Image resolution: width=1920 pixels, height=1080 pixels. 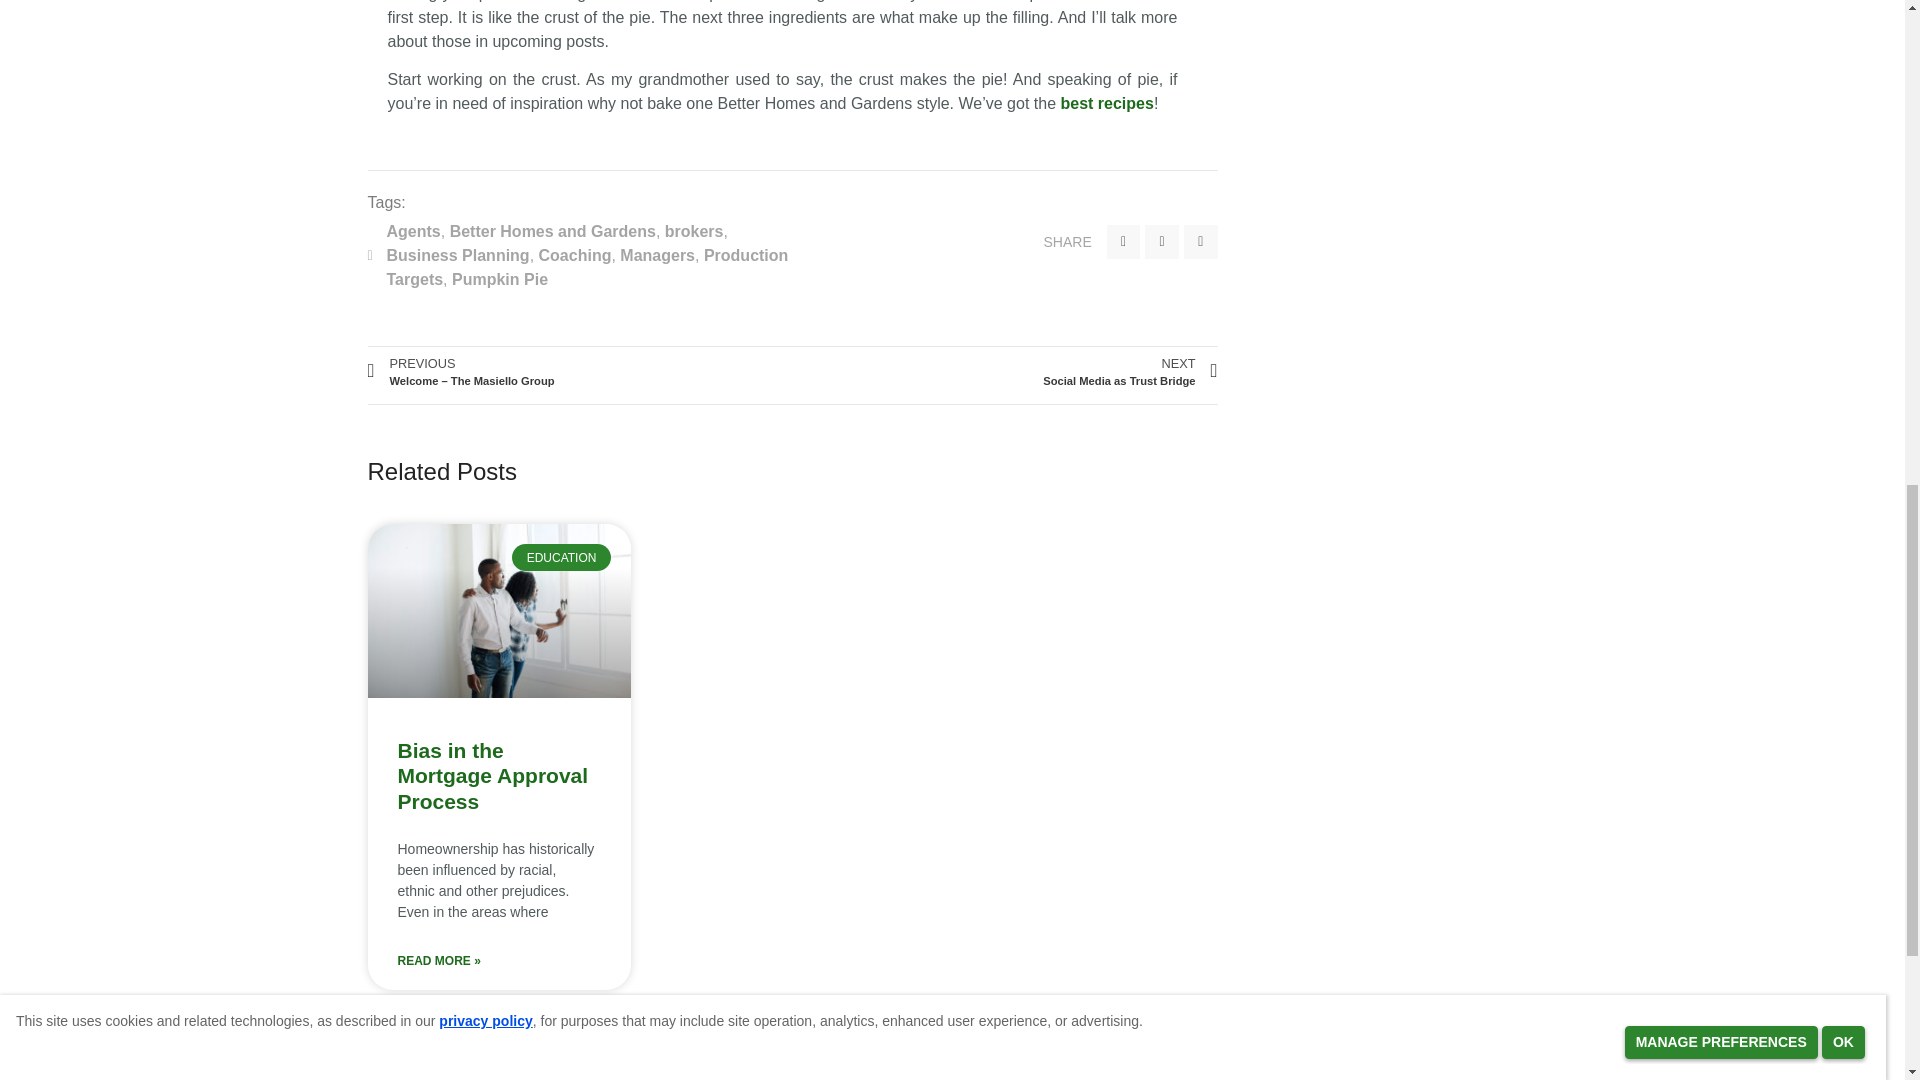 What do you see at coordinates (412, 230) in the screenshot?
I see `Agents` at bounding box center [412, 230].